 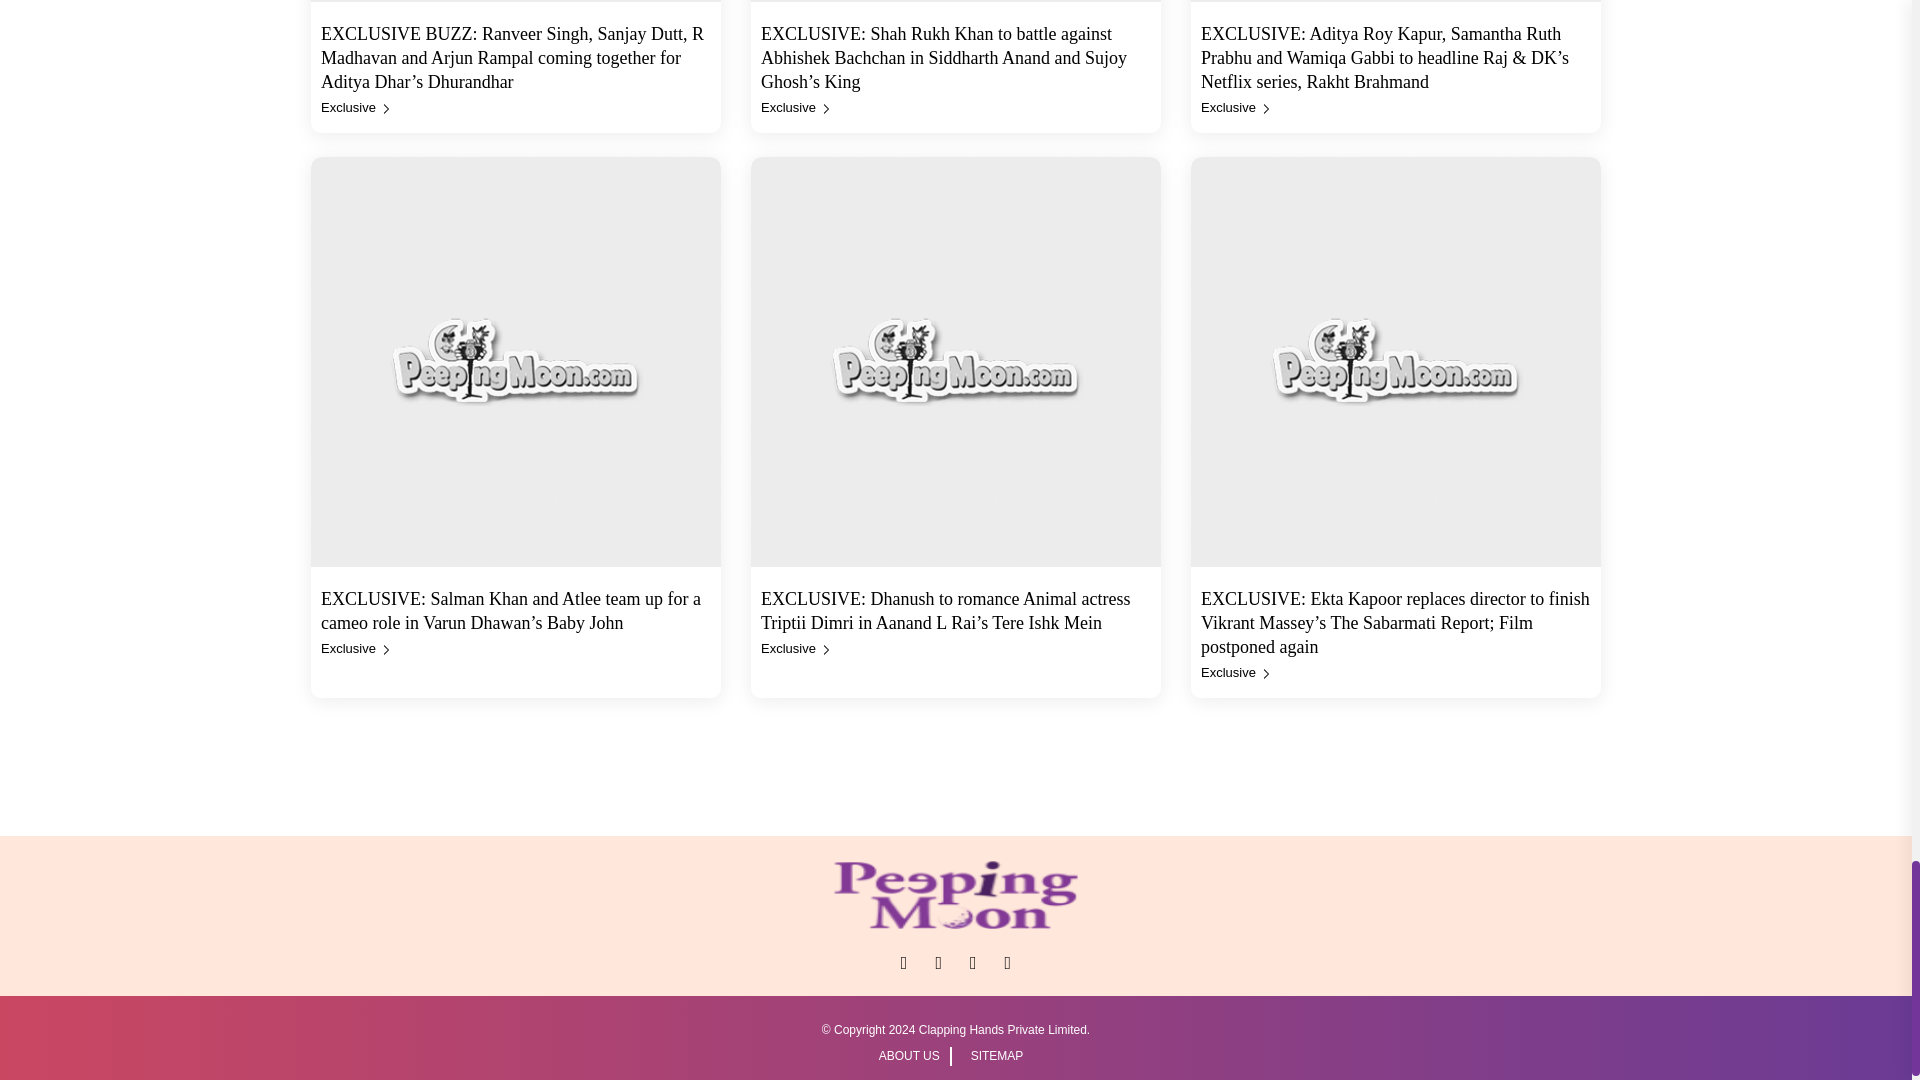 What do you see at coordinates (956, 894) in the screenshot?
I see `Peepingmoon English` at bounding box center [956, 894].